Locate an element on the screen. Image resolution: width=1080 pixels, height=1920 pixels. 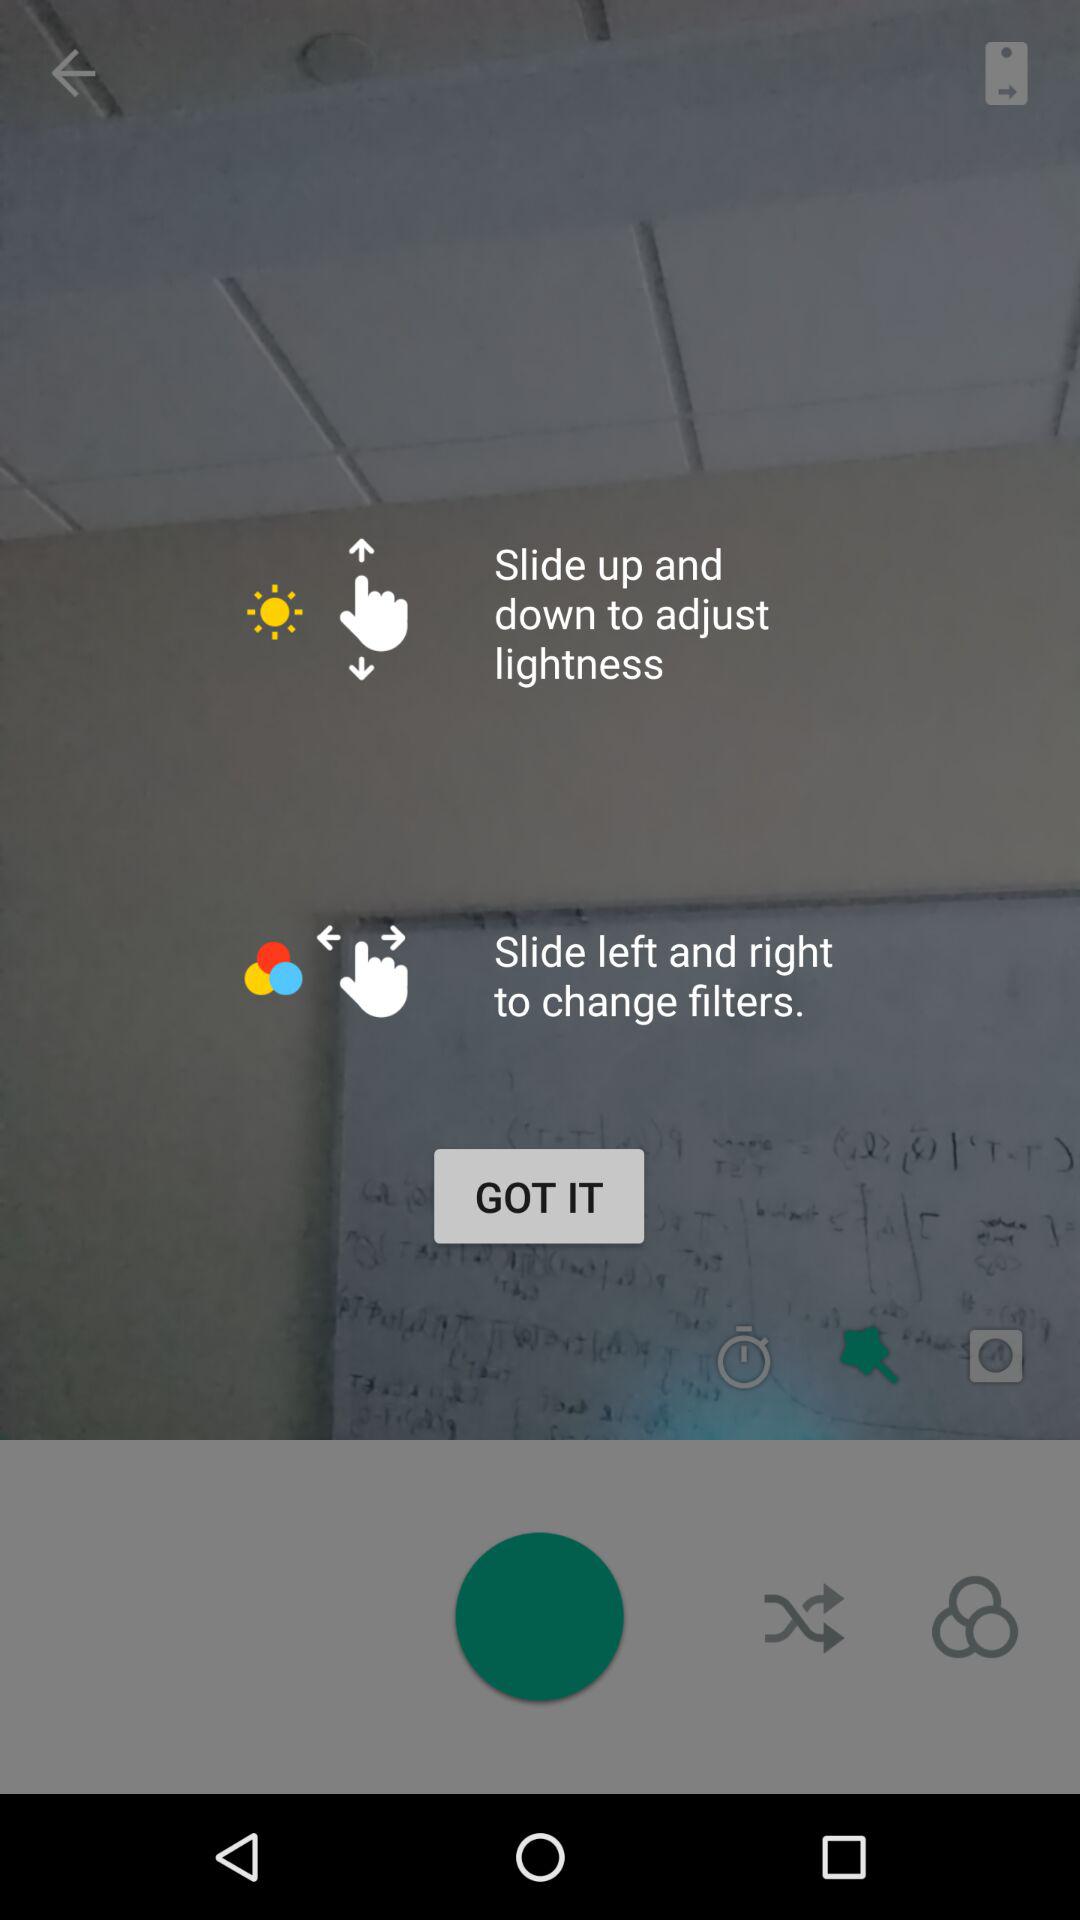
play button is located at coordinates (539, 1616).